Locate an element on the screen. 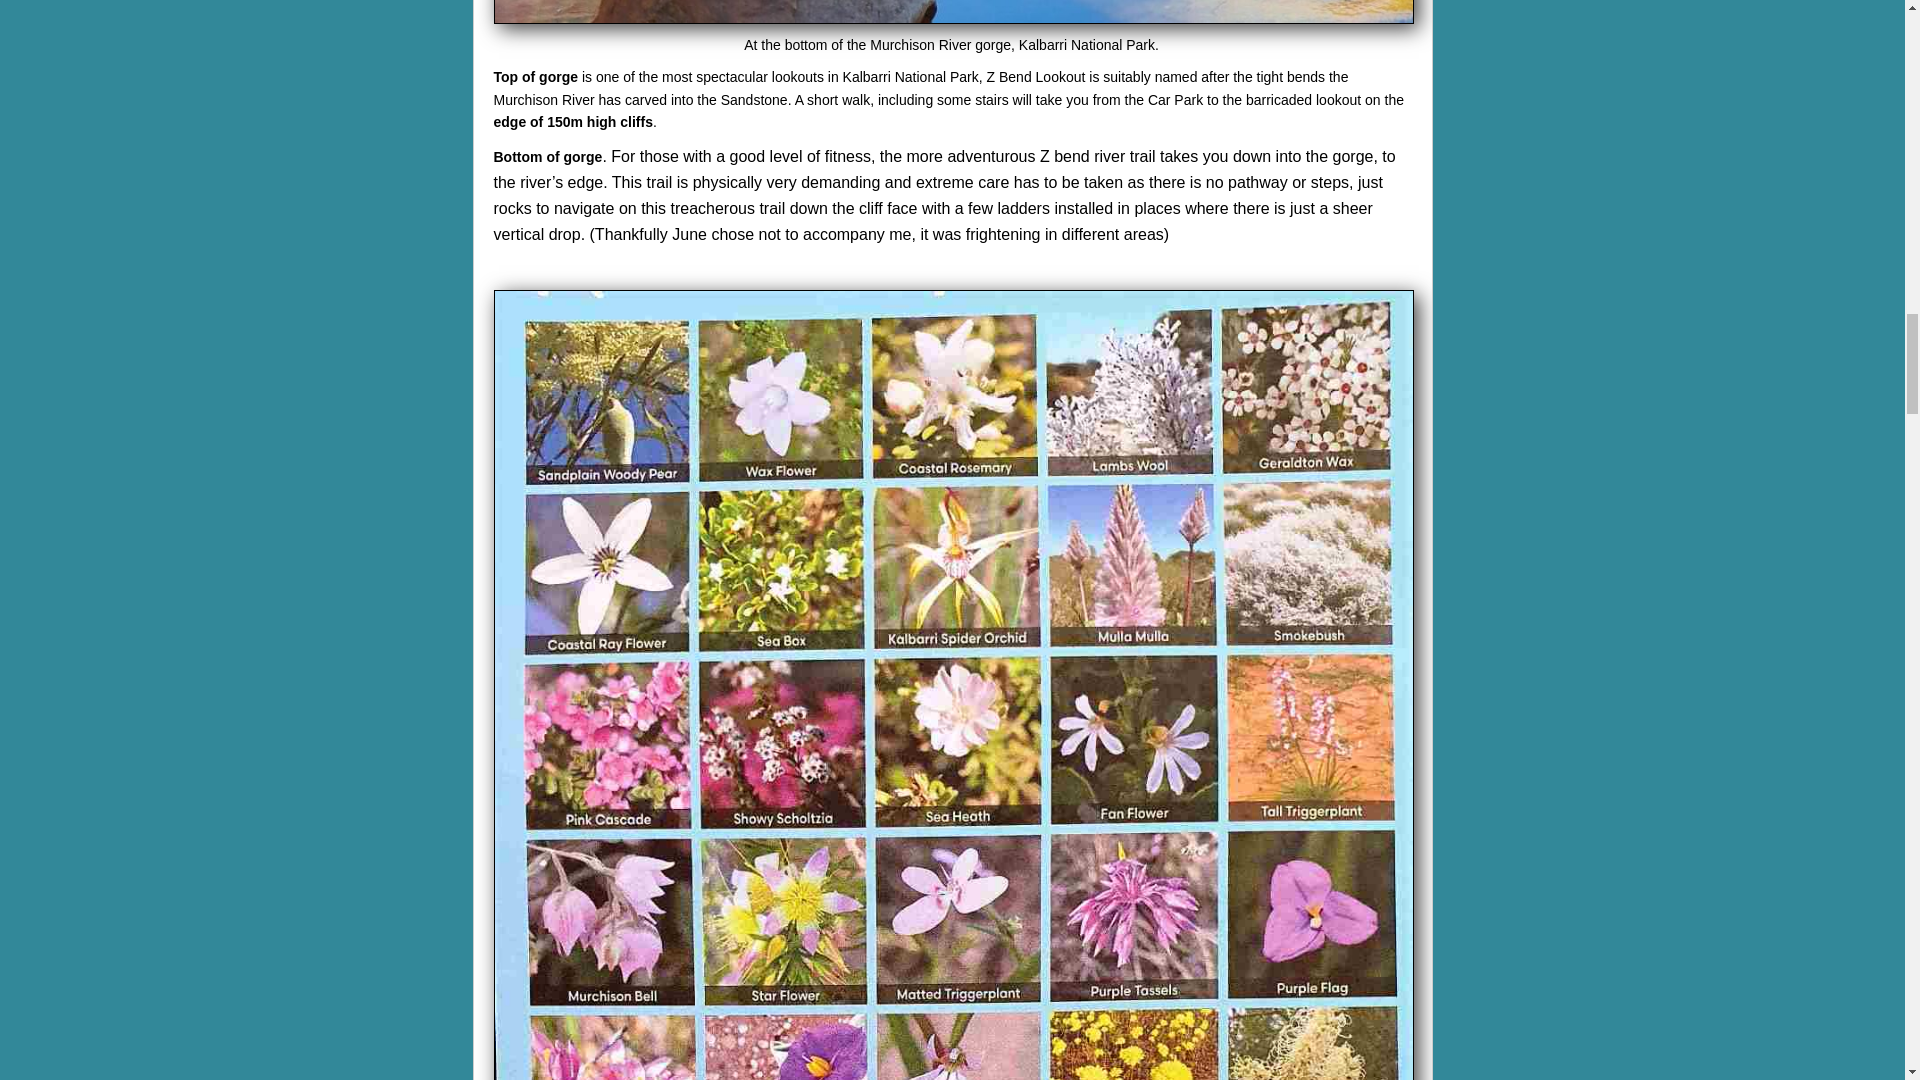  Murchison River gorge is located at coordinates (953, 11).